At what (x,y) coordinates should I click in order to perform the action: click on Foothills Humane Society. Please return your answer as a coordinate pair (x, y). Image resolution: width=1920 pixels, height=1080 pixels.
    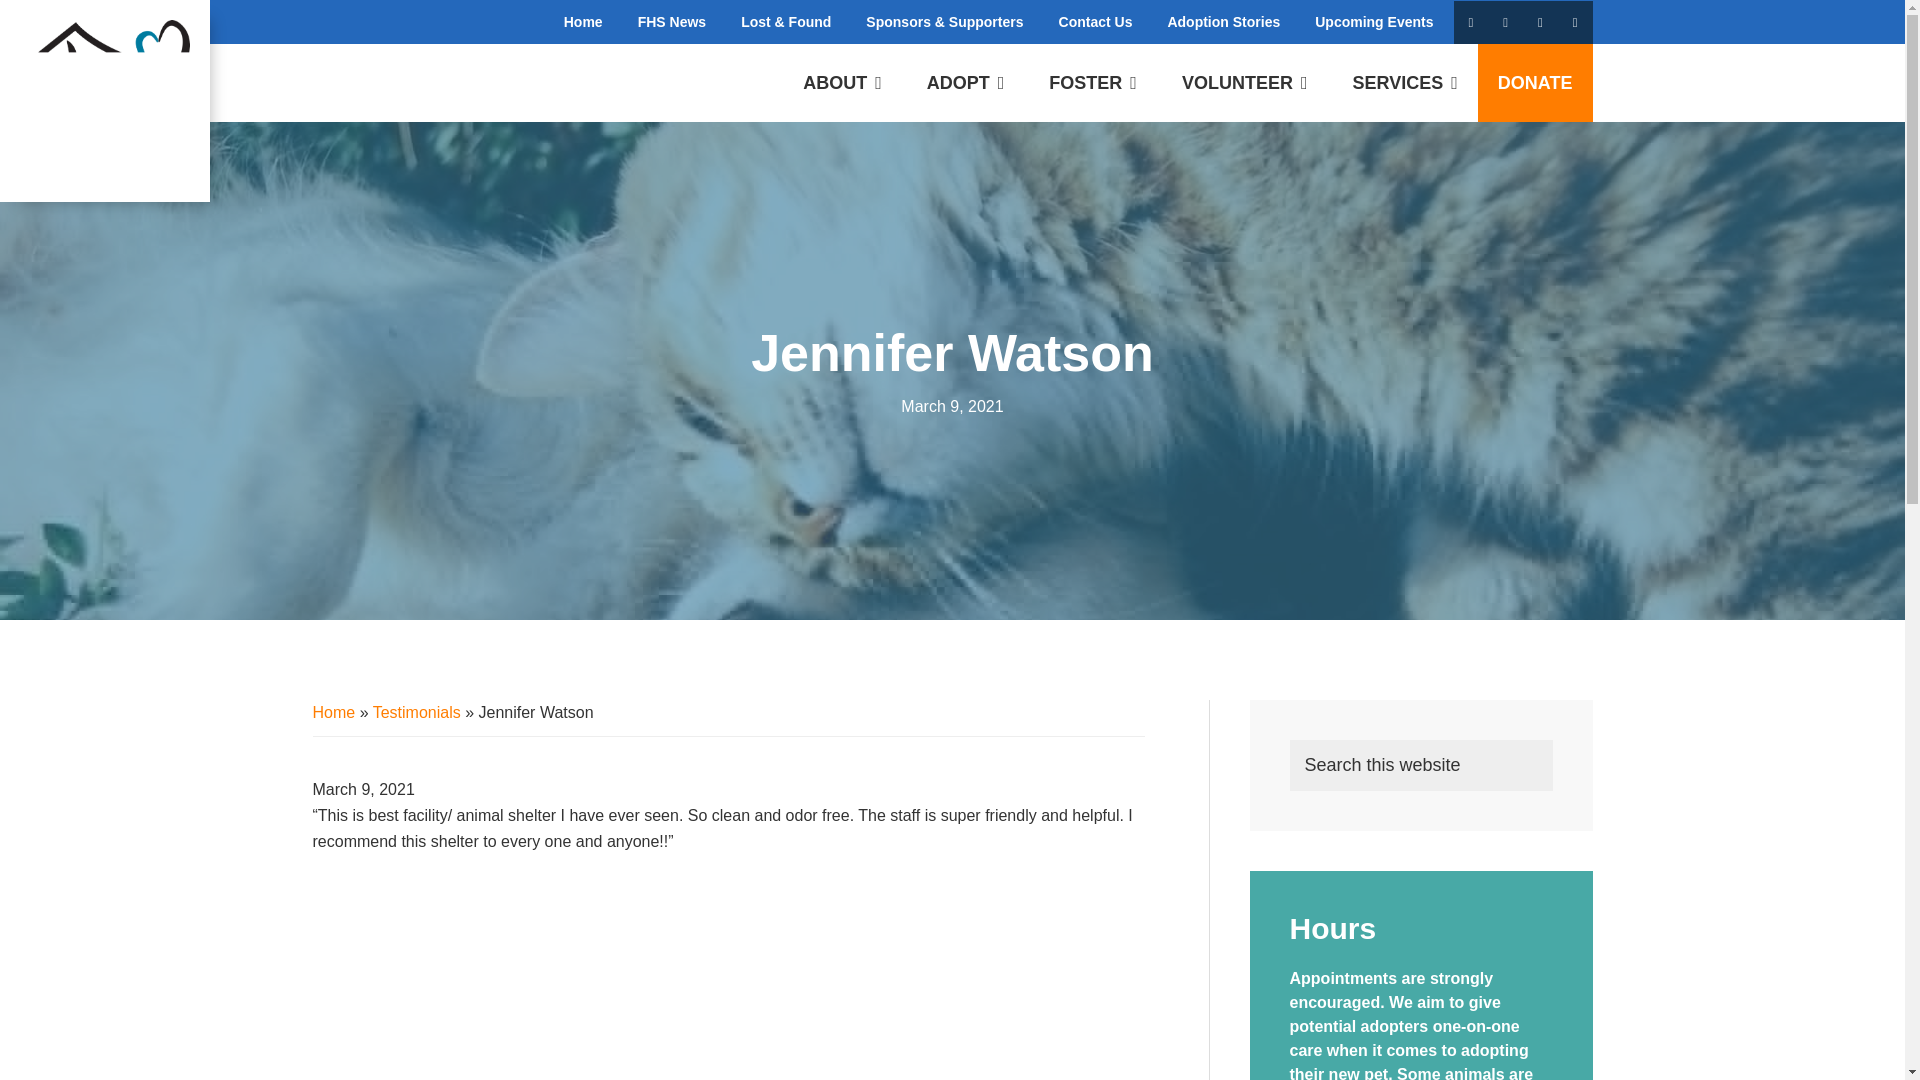
    Looking at the image, I should click on (104, 101).